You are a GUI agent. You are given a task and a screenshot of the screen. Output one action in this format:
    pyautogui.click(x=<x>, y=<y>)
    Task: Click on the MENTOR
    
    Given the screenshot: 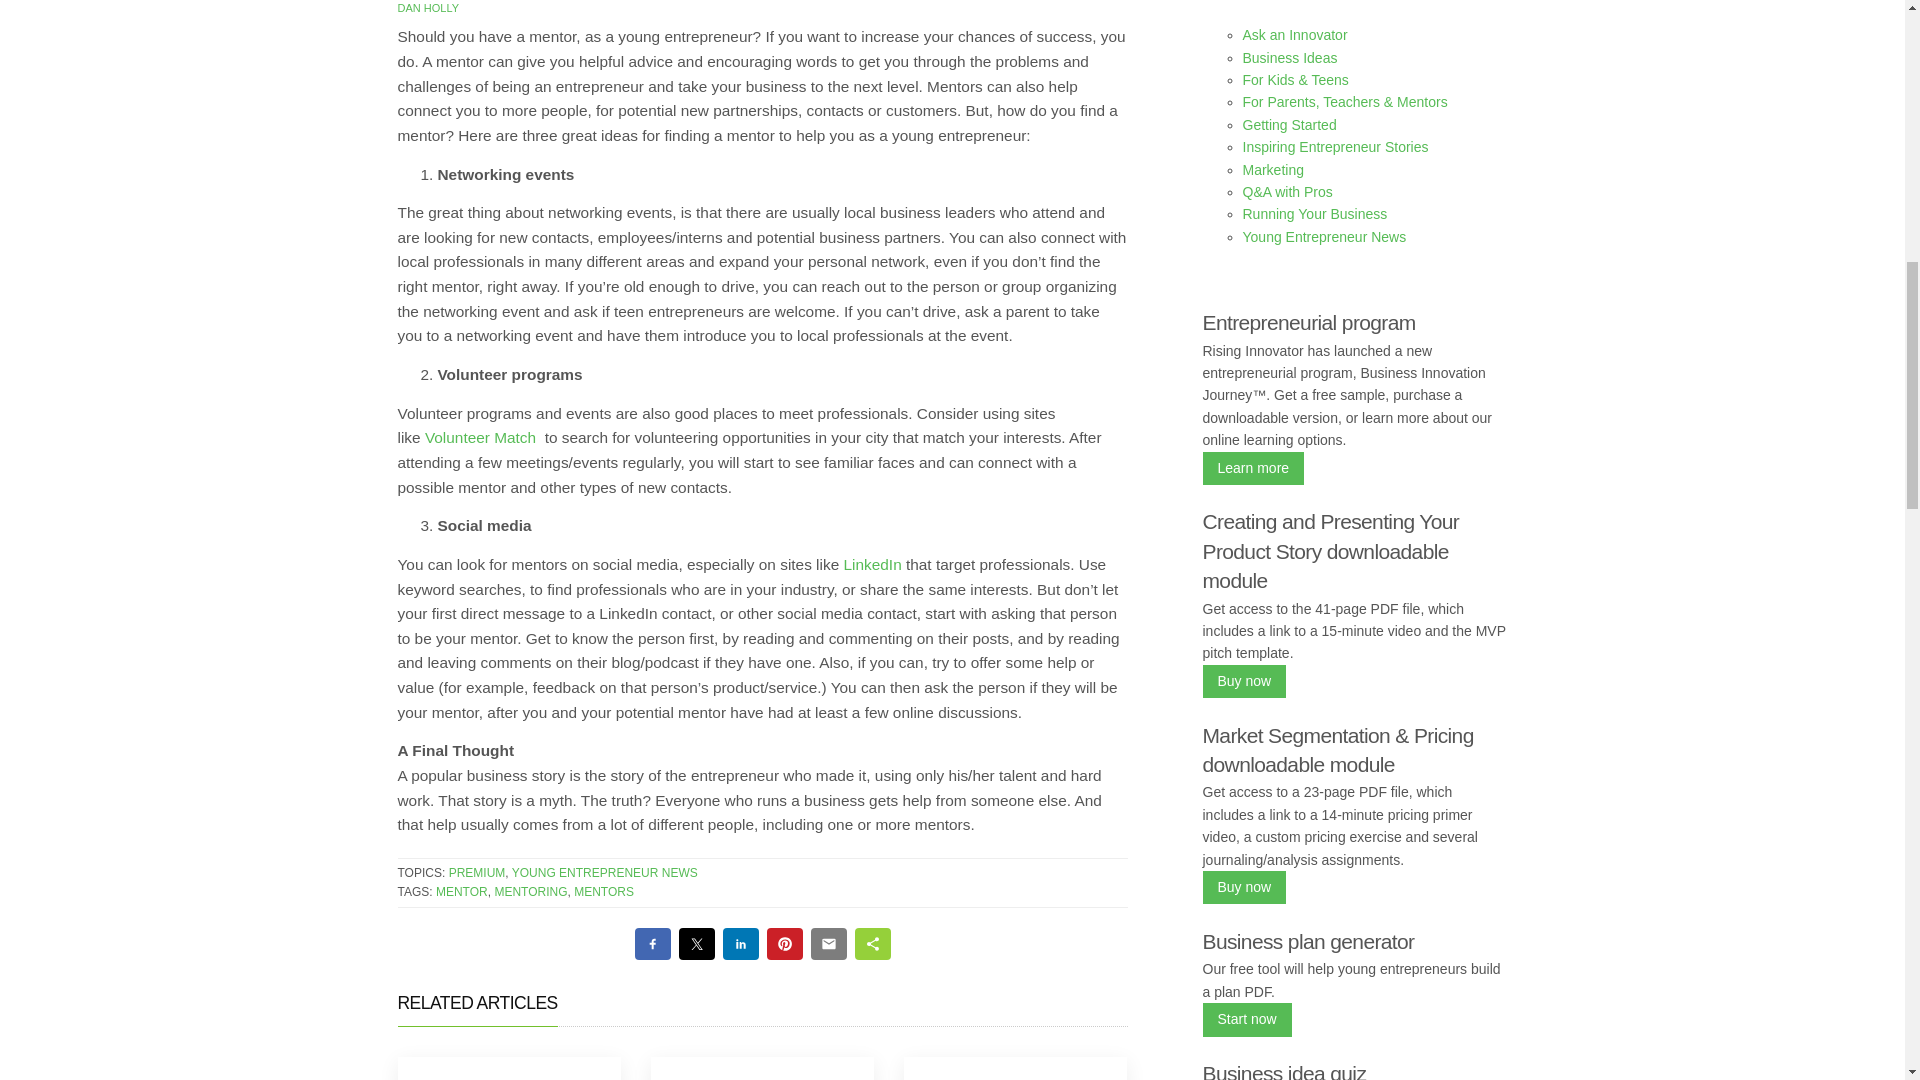 What is the action you would take?
    pyautogui.click(x=461, y=891)
    